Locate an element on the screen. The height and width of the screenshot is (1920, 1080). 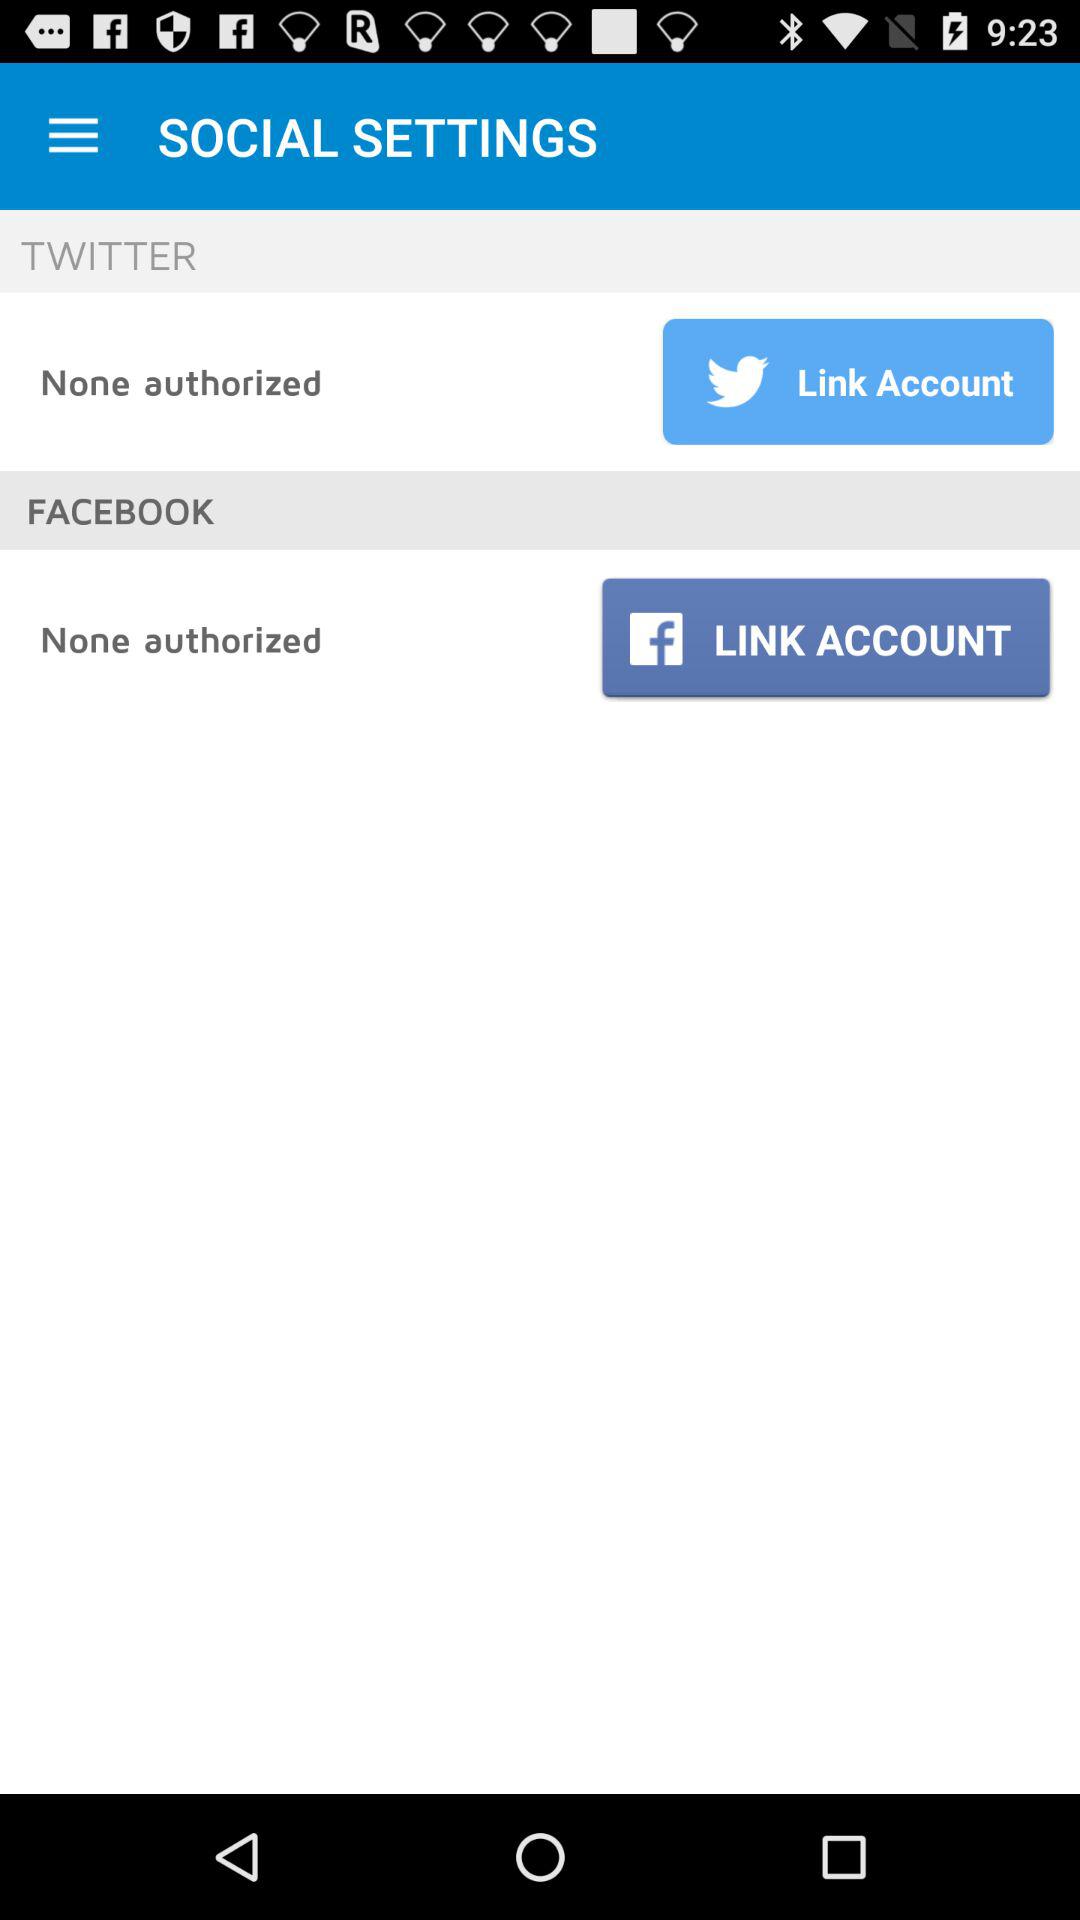
go to minimize is located at coordinates (74, 136).